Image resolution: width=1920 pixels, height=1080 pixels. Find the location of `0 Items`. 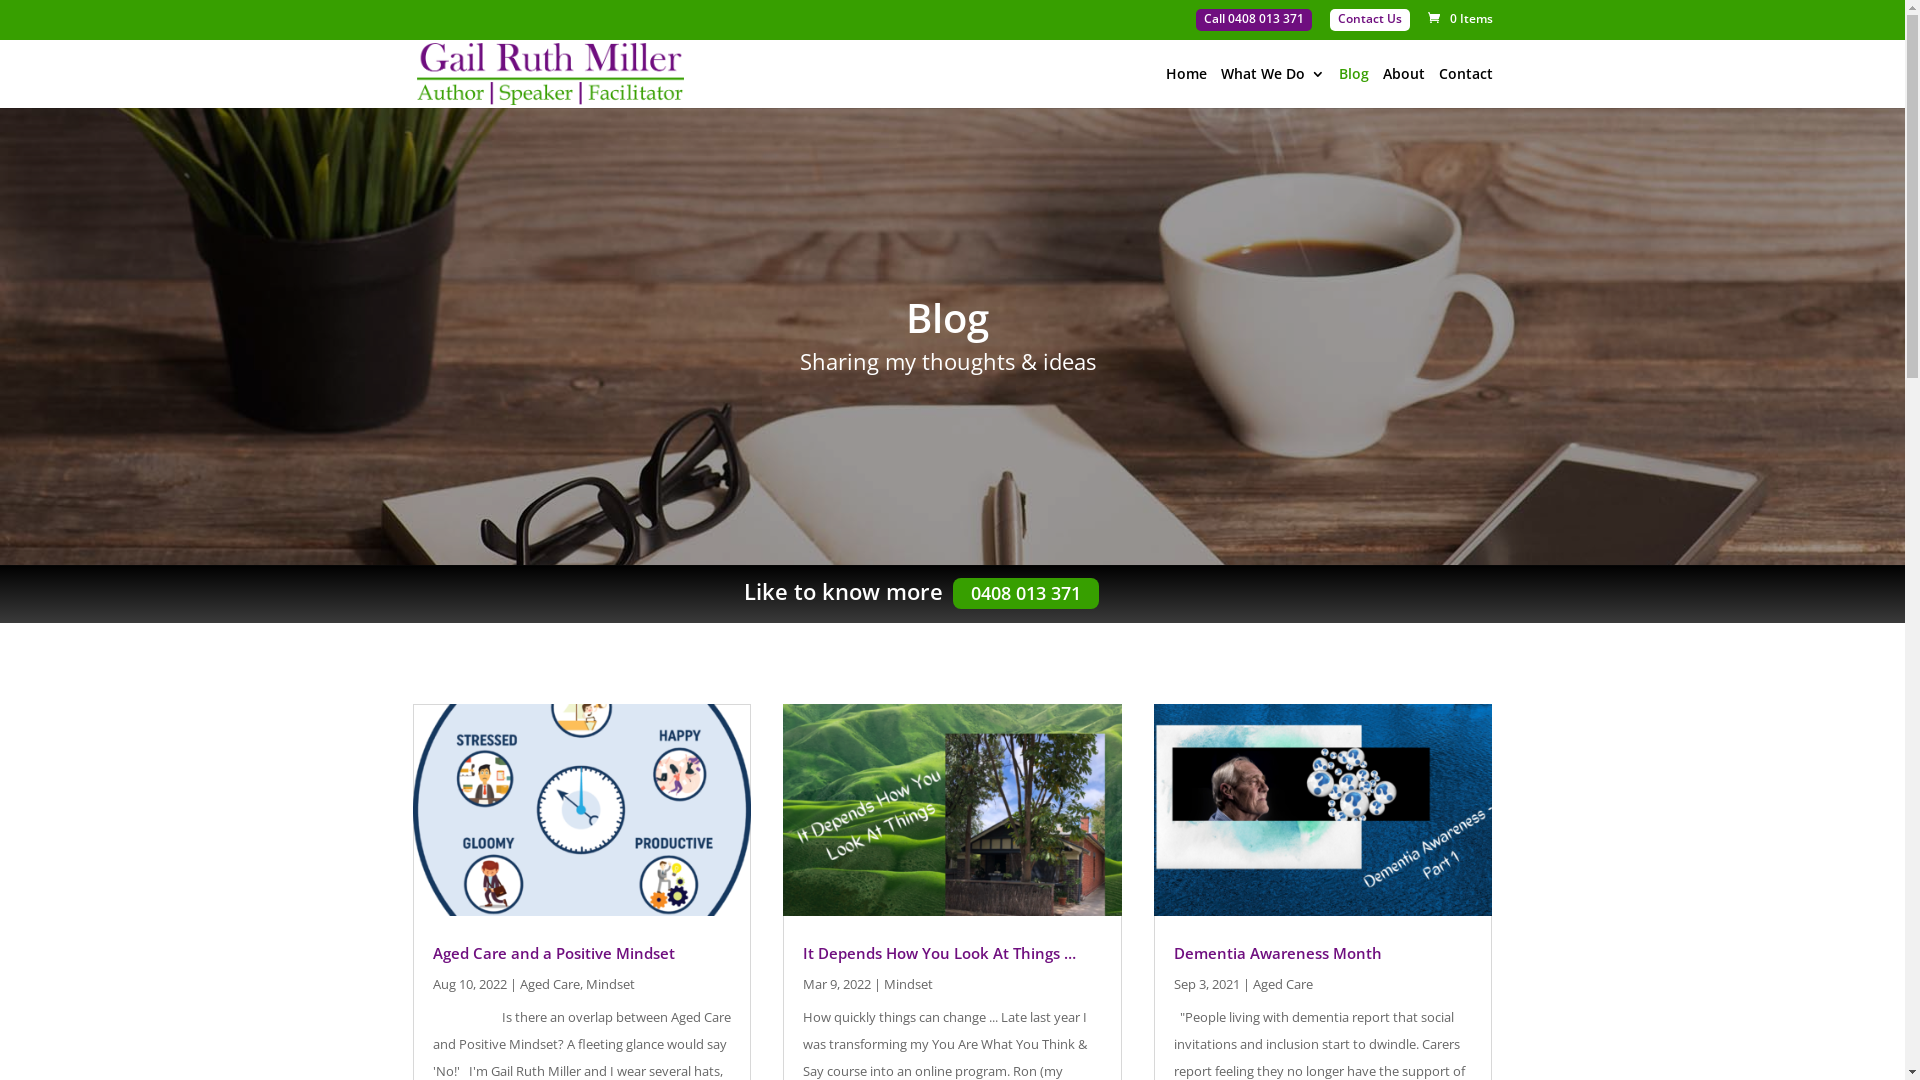

0 Items is located at coordinates (1458, 18).